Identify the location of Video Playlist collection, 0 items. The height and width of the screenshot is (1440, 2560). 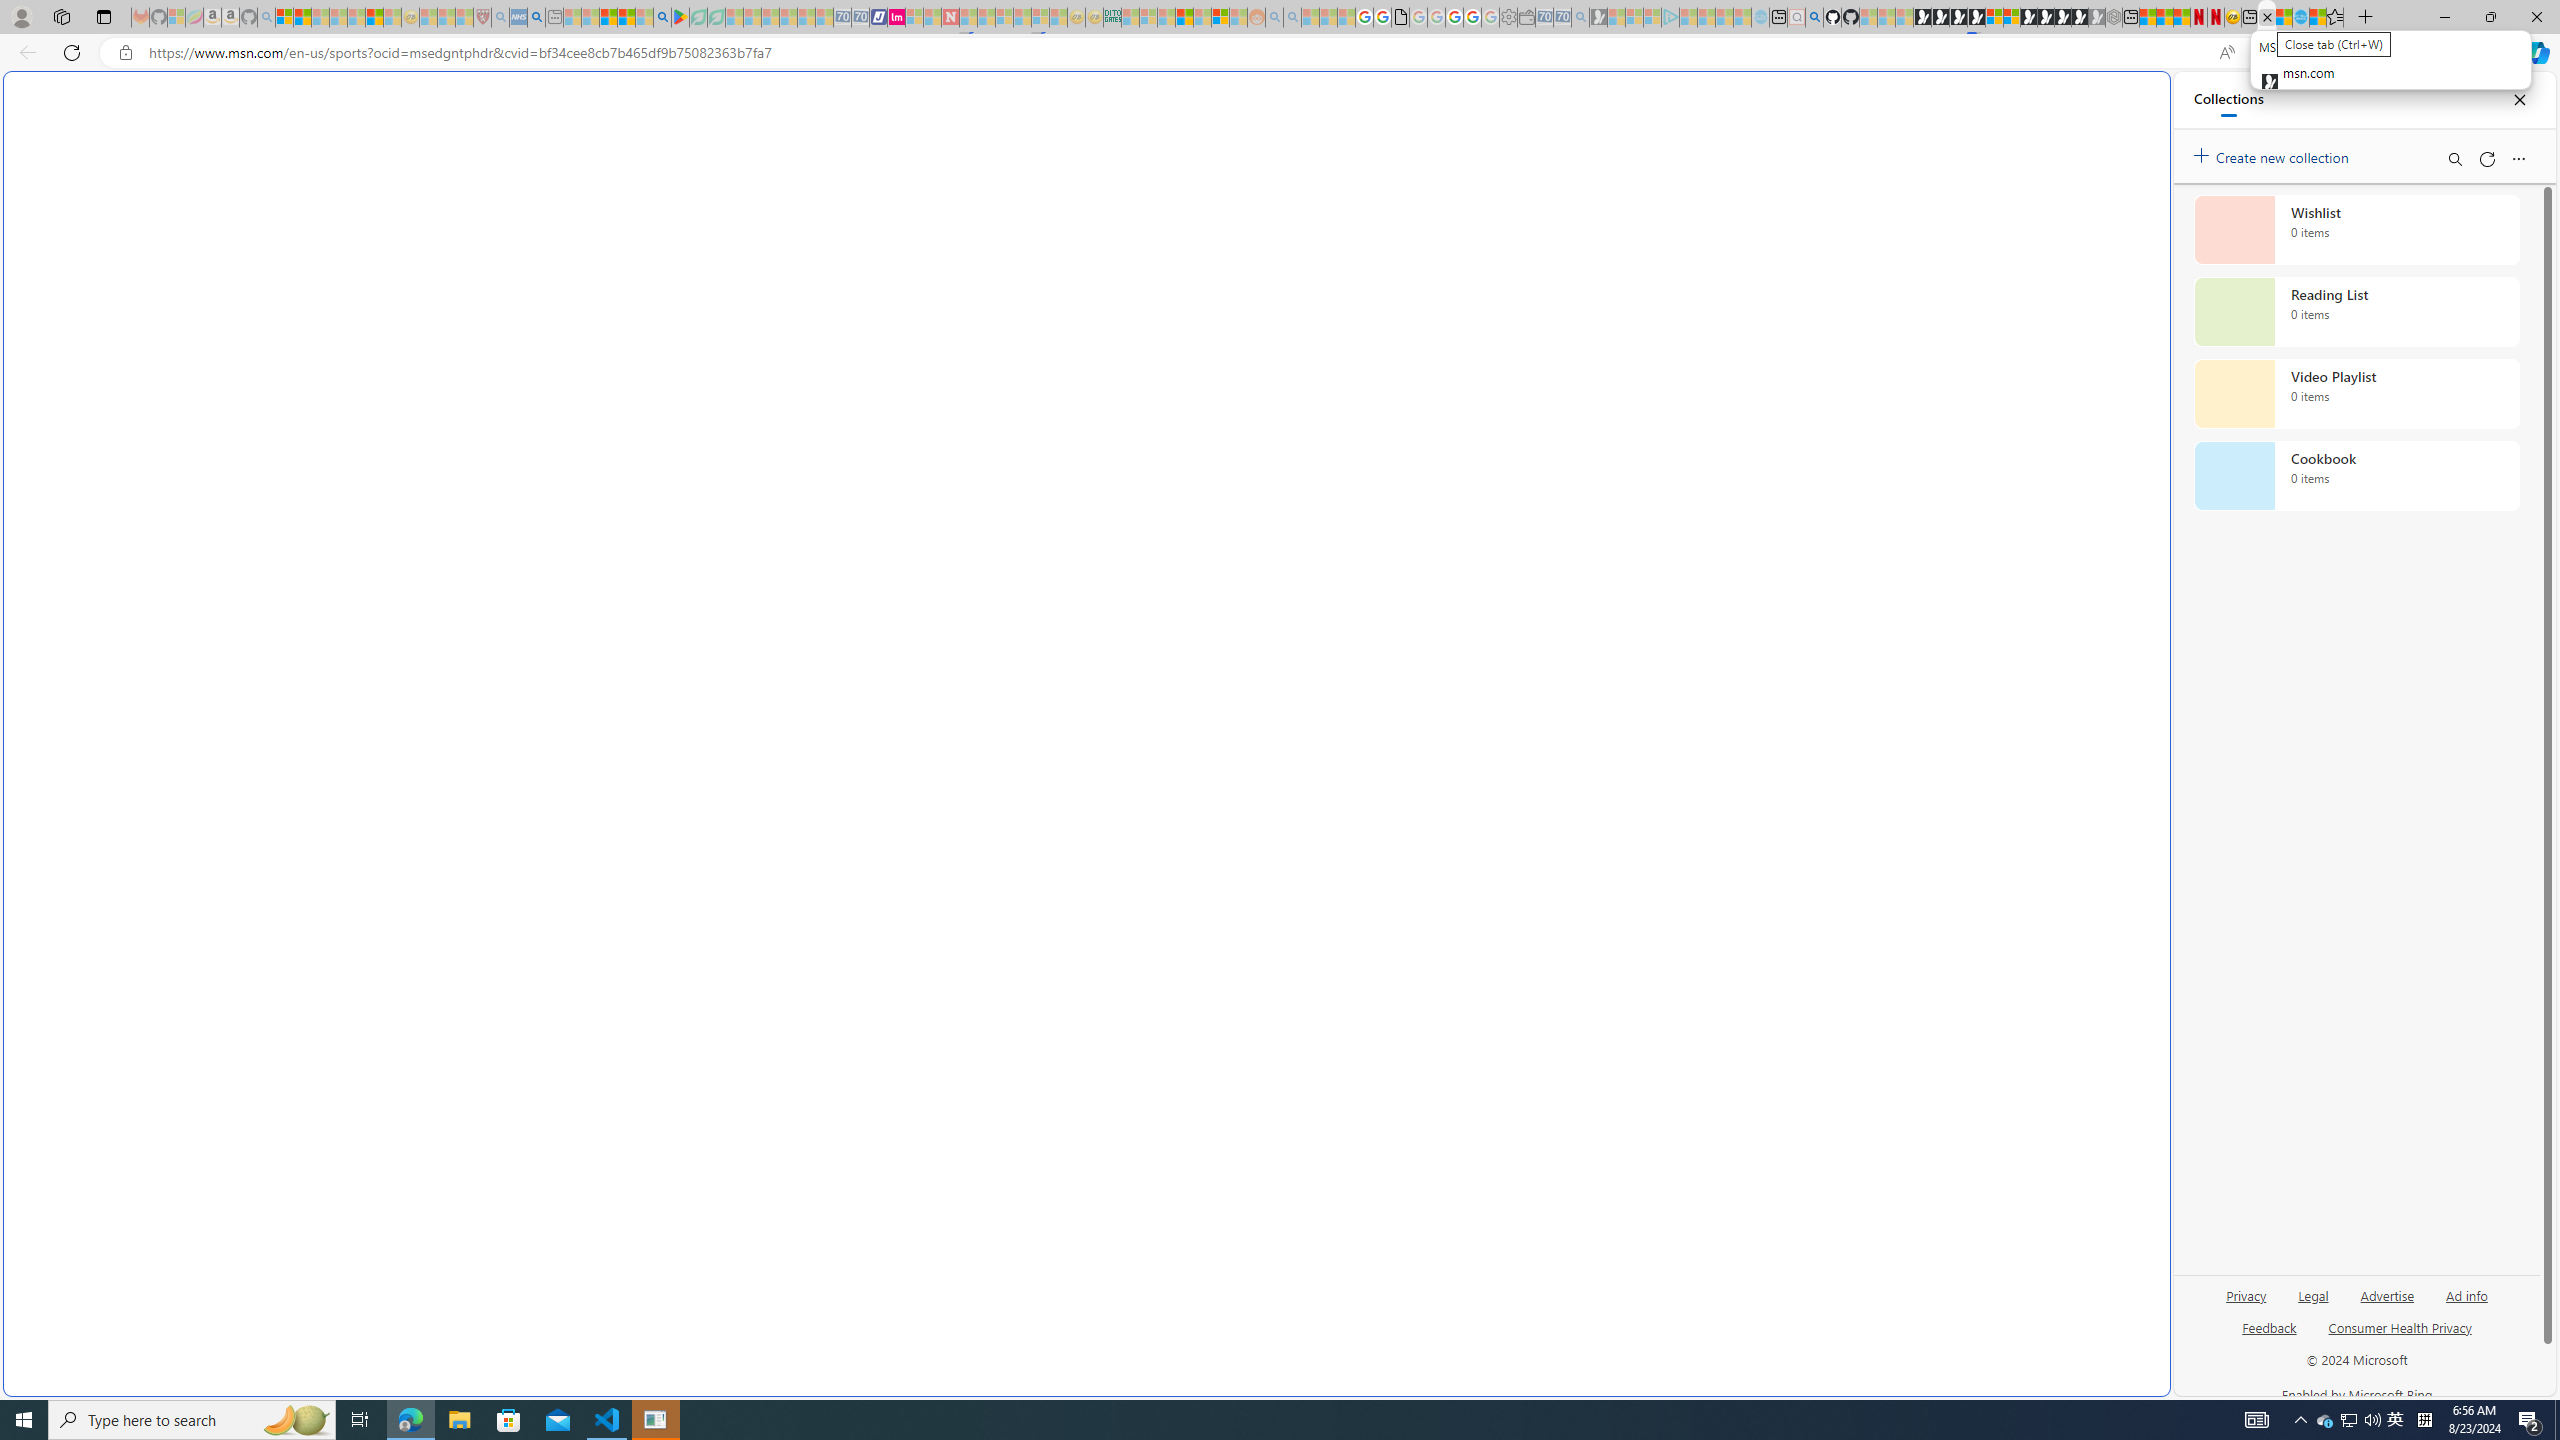
(2356, 394).